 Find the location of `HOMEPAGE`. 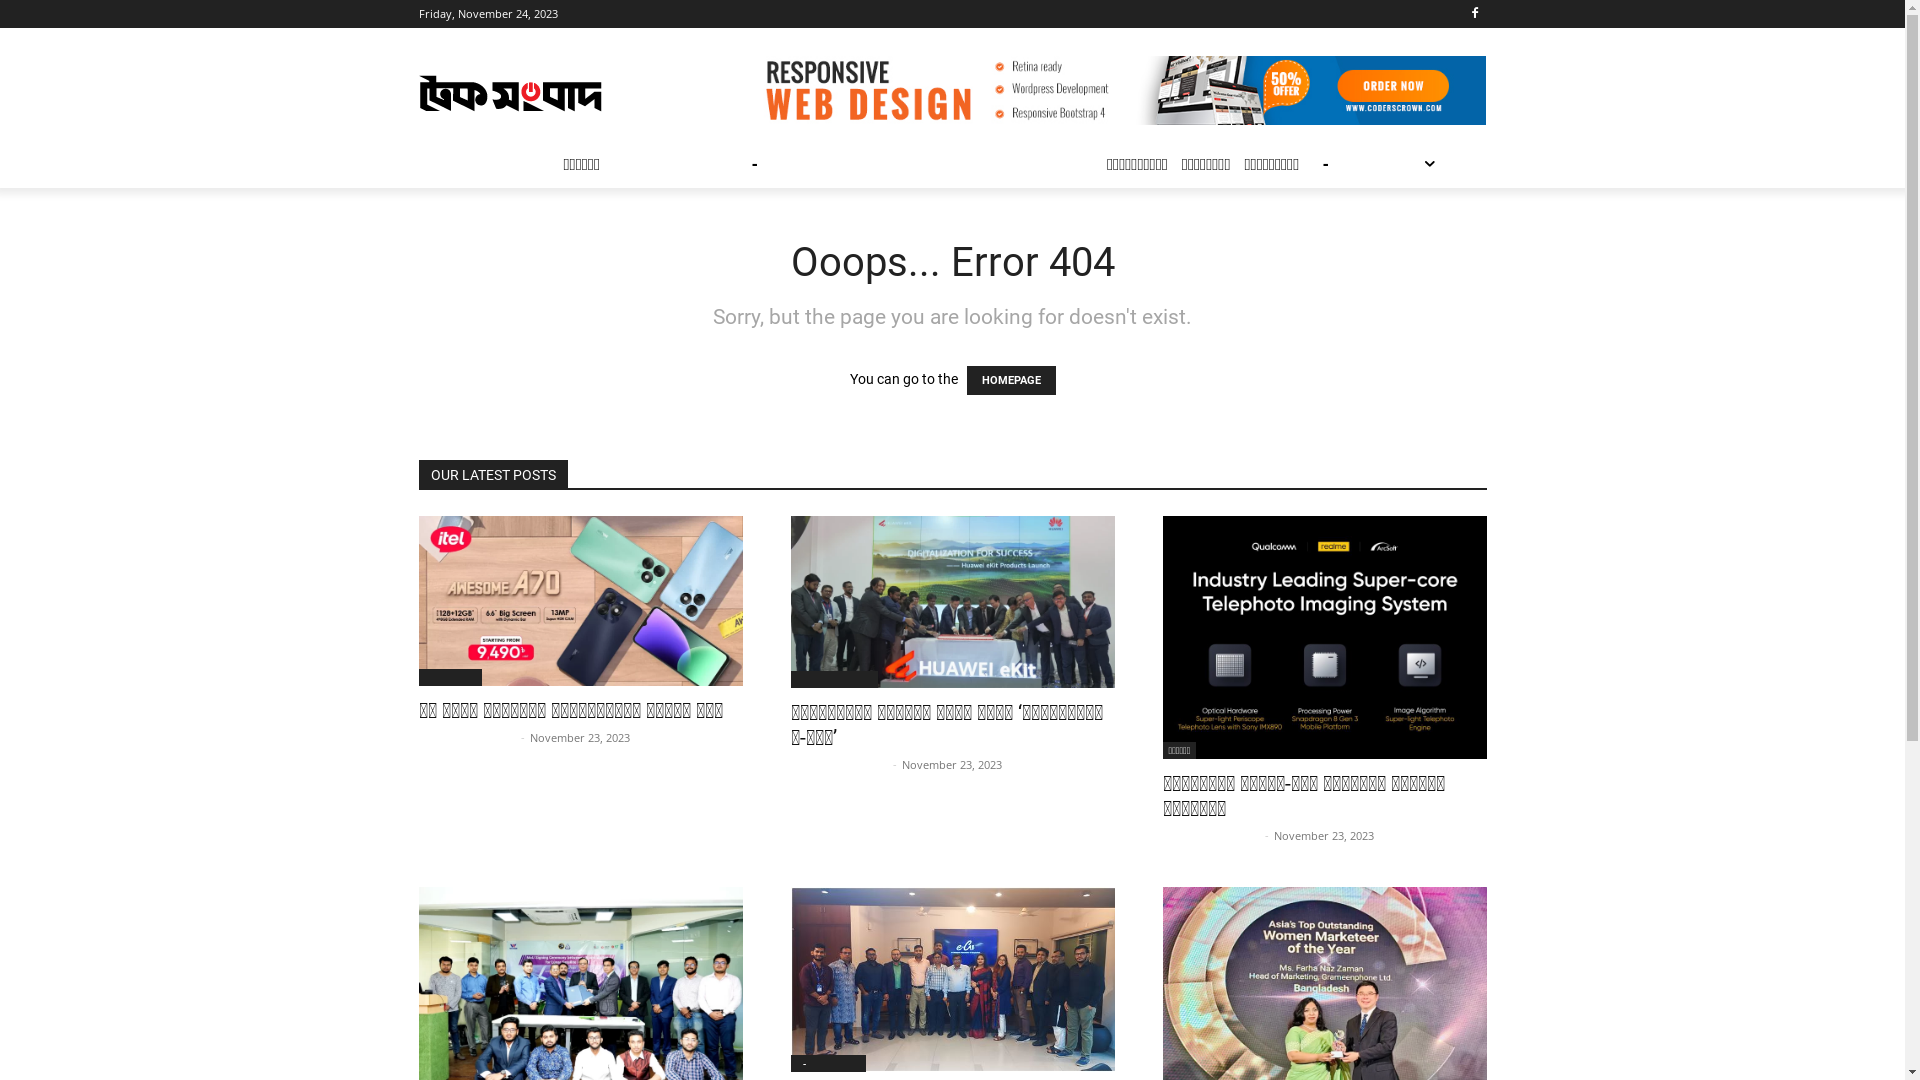

HOMEPAGE is located at coordinates (1010, 380).